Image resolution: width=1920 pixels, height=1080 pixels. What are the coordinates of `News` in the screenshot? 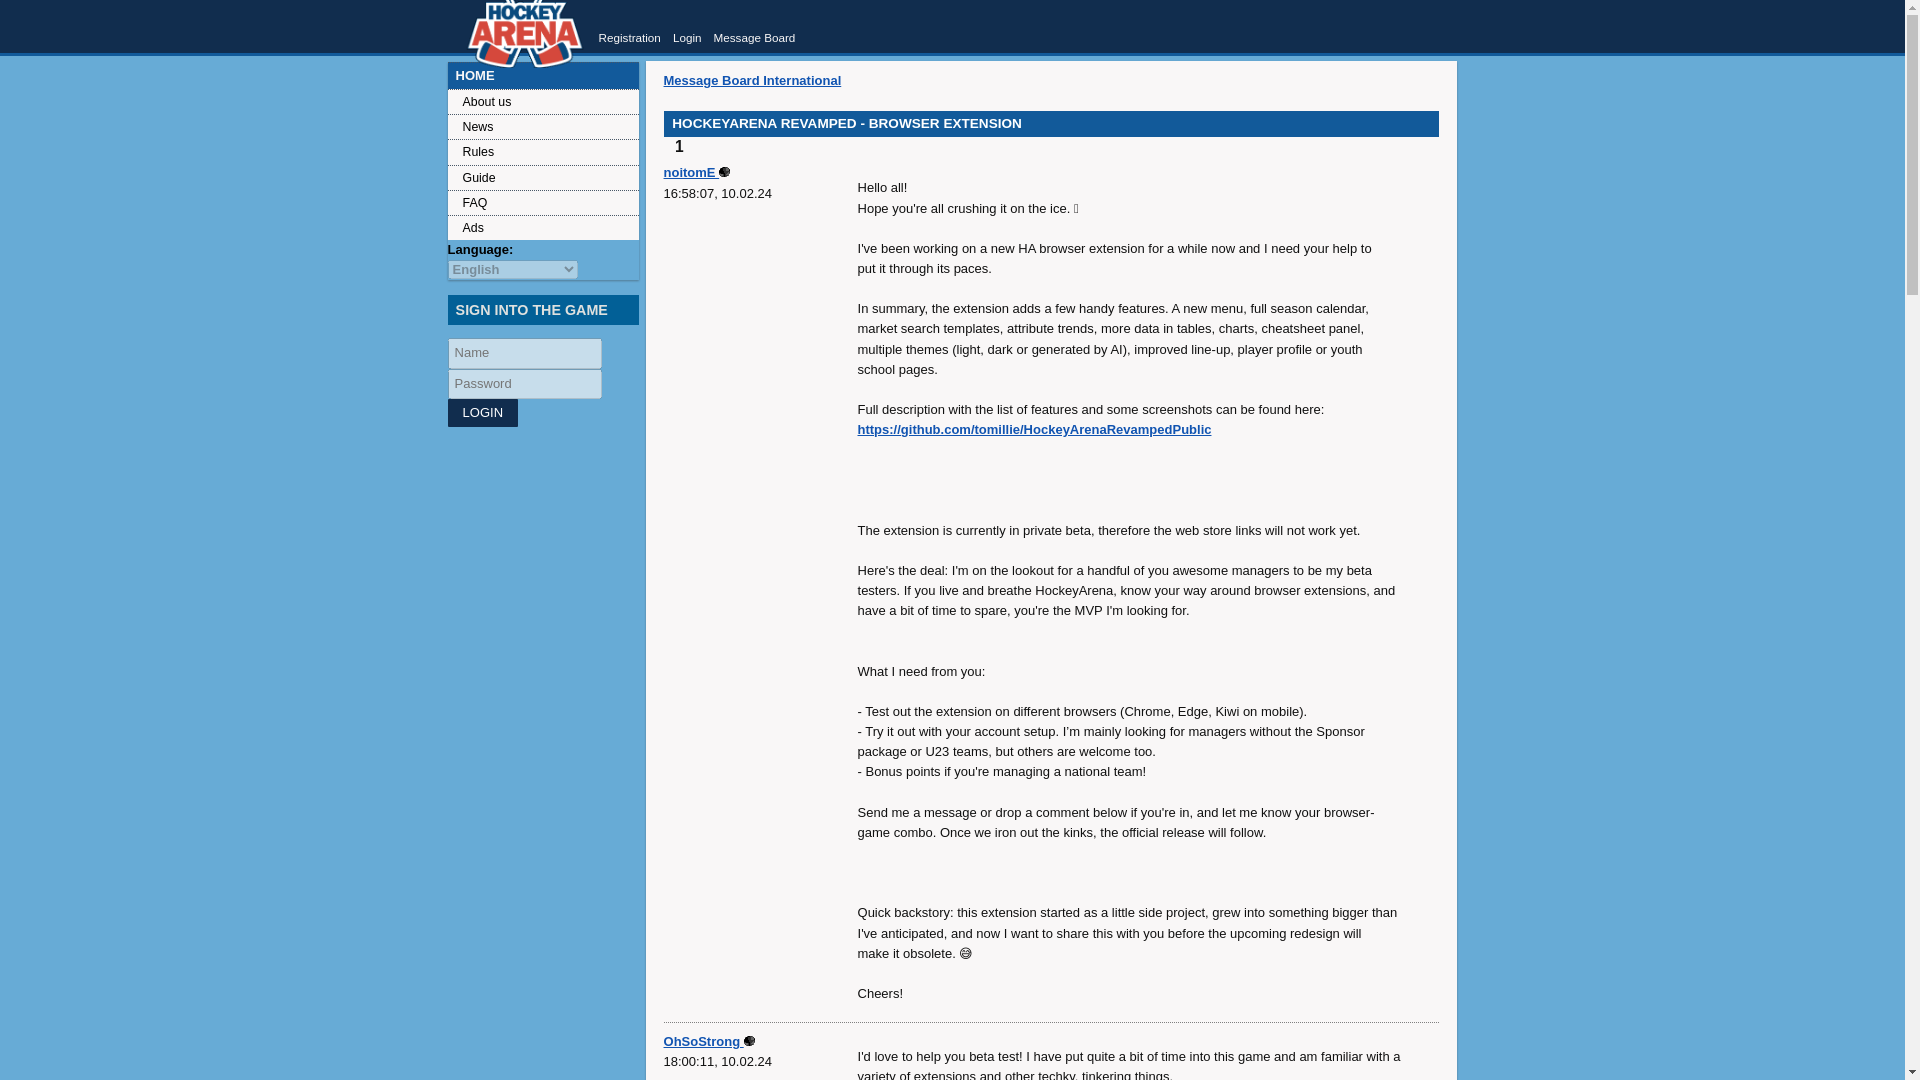 It's located at (543, 126).